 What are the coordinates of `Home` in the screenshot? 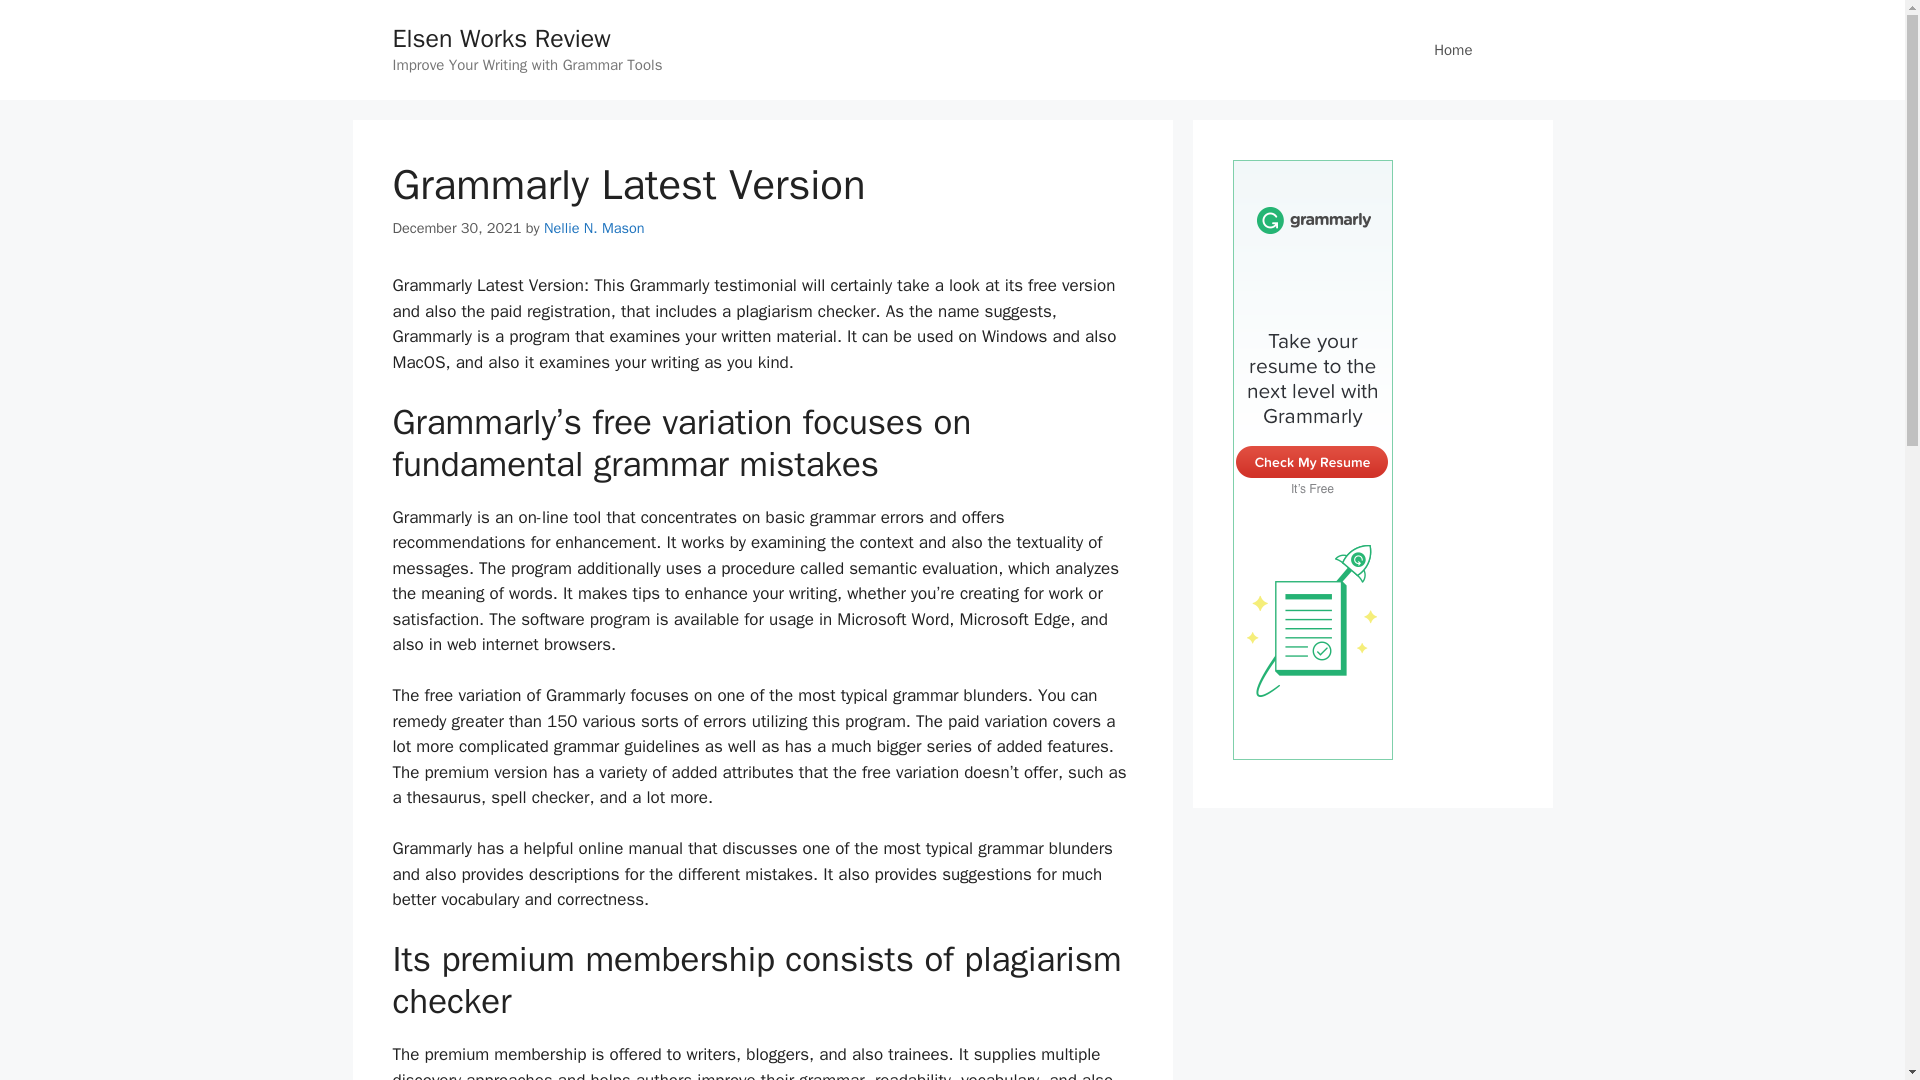 It's located at (1452, 50).